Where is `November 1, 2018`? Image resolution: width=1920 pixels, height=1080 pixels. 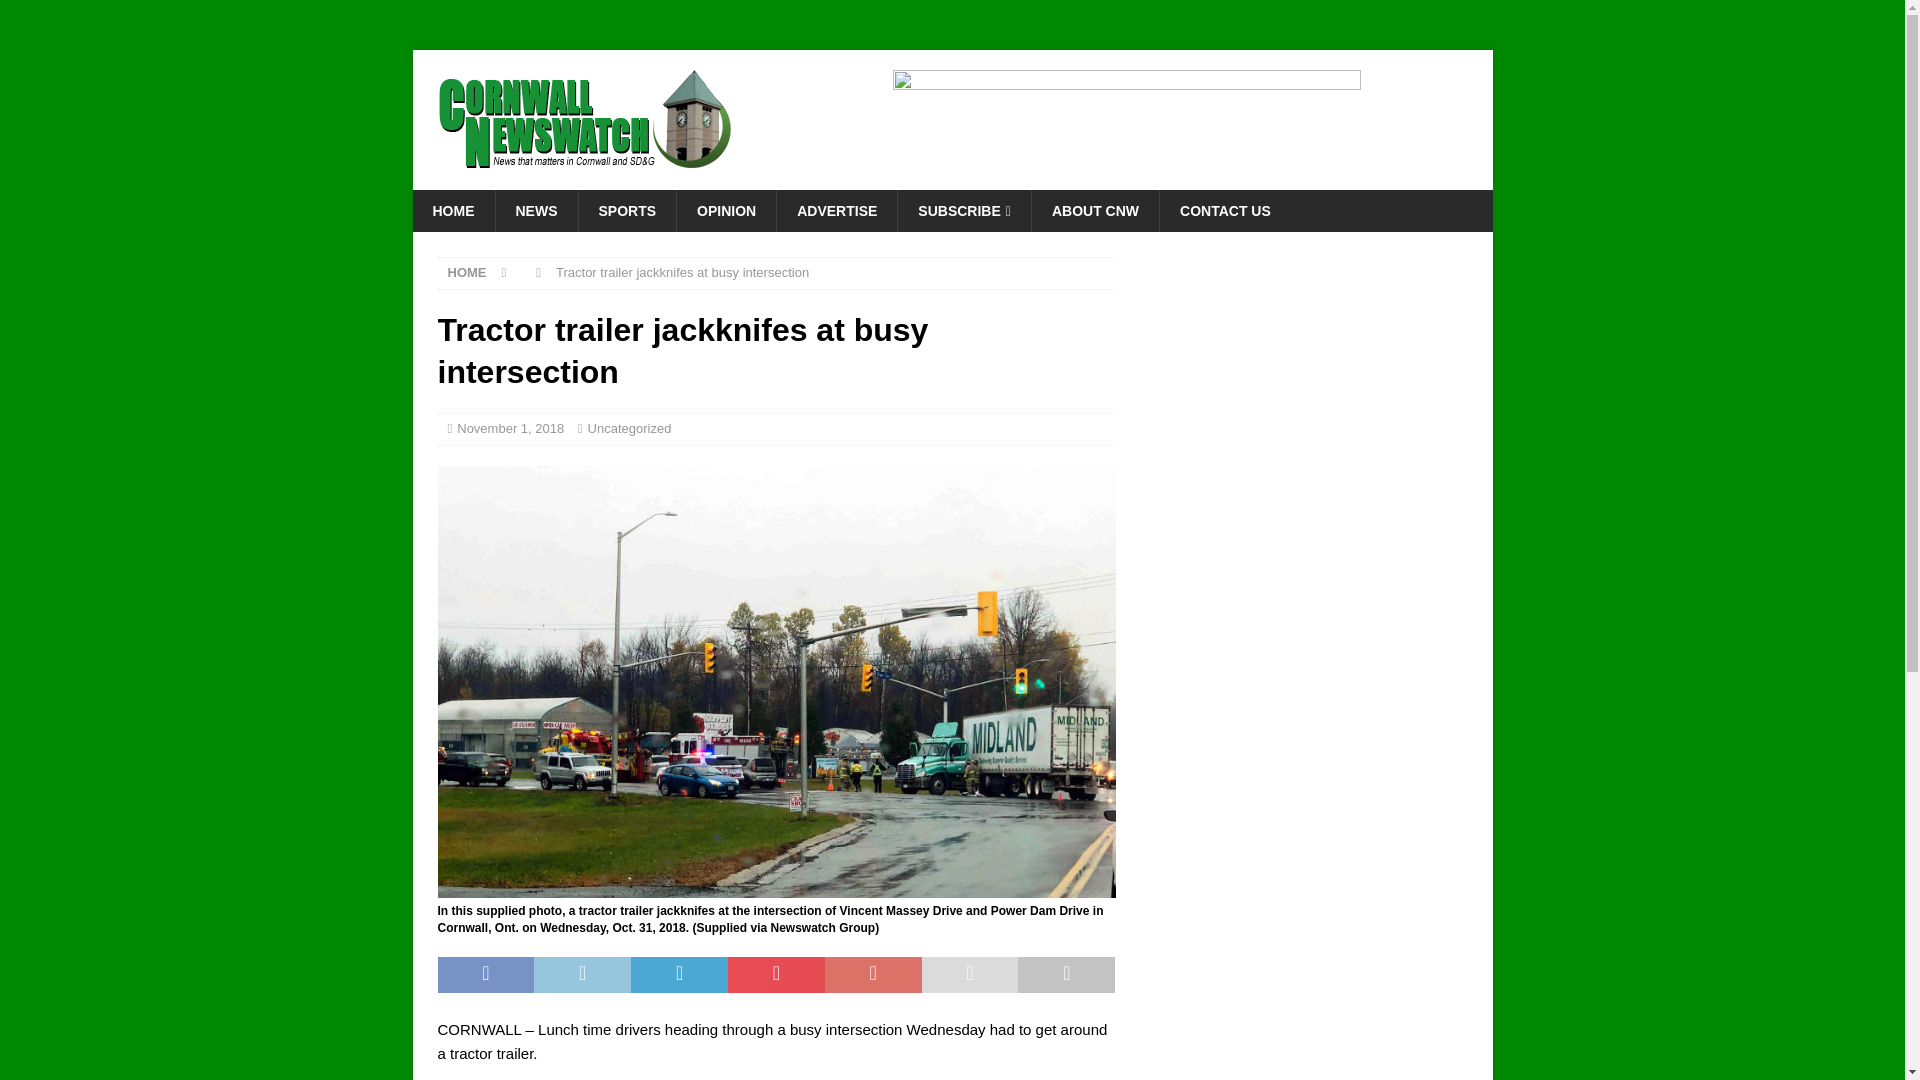 November 1, 2018 is located at coordinates (510, 428).